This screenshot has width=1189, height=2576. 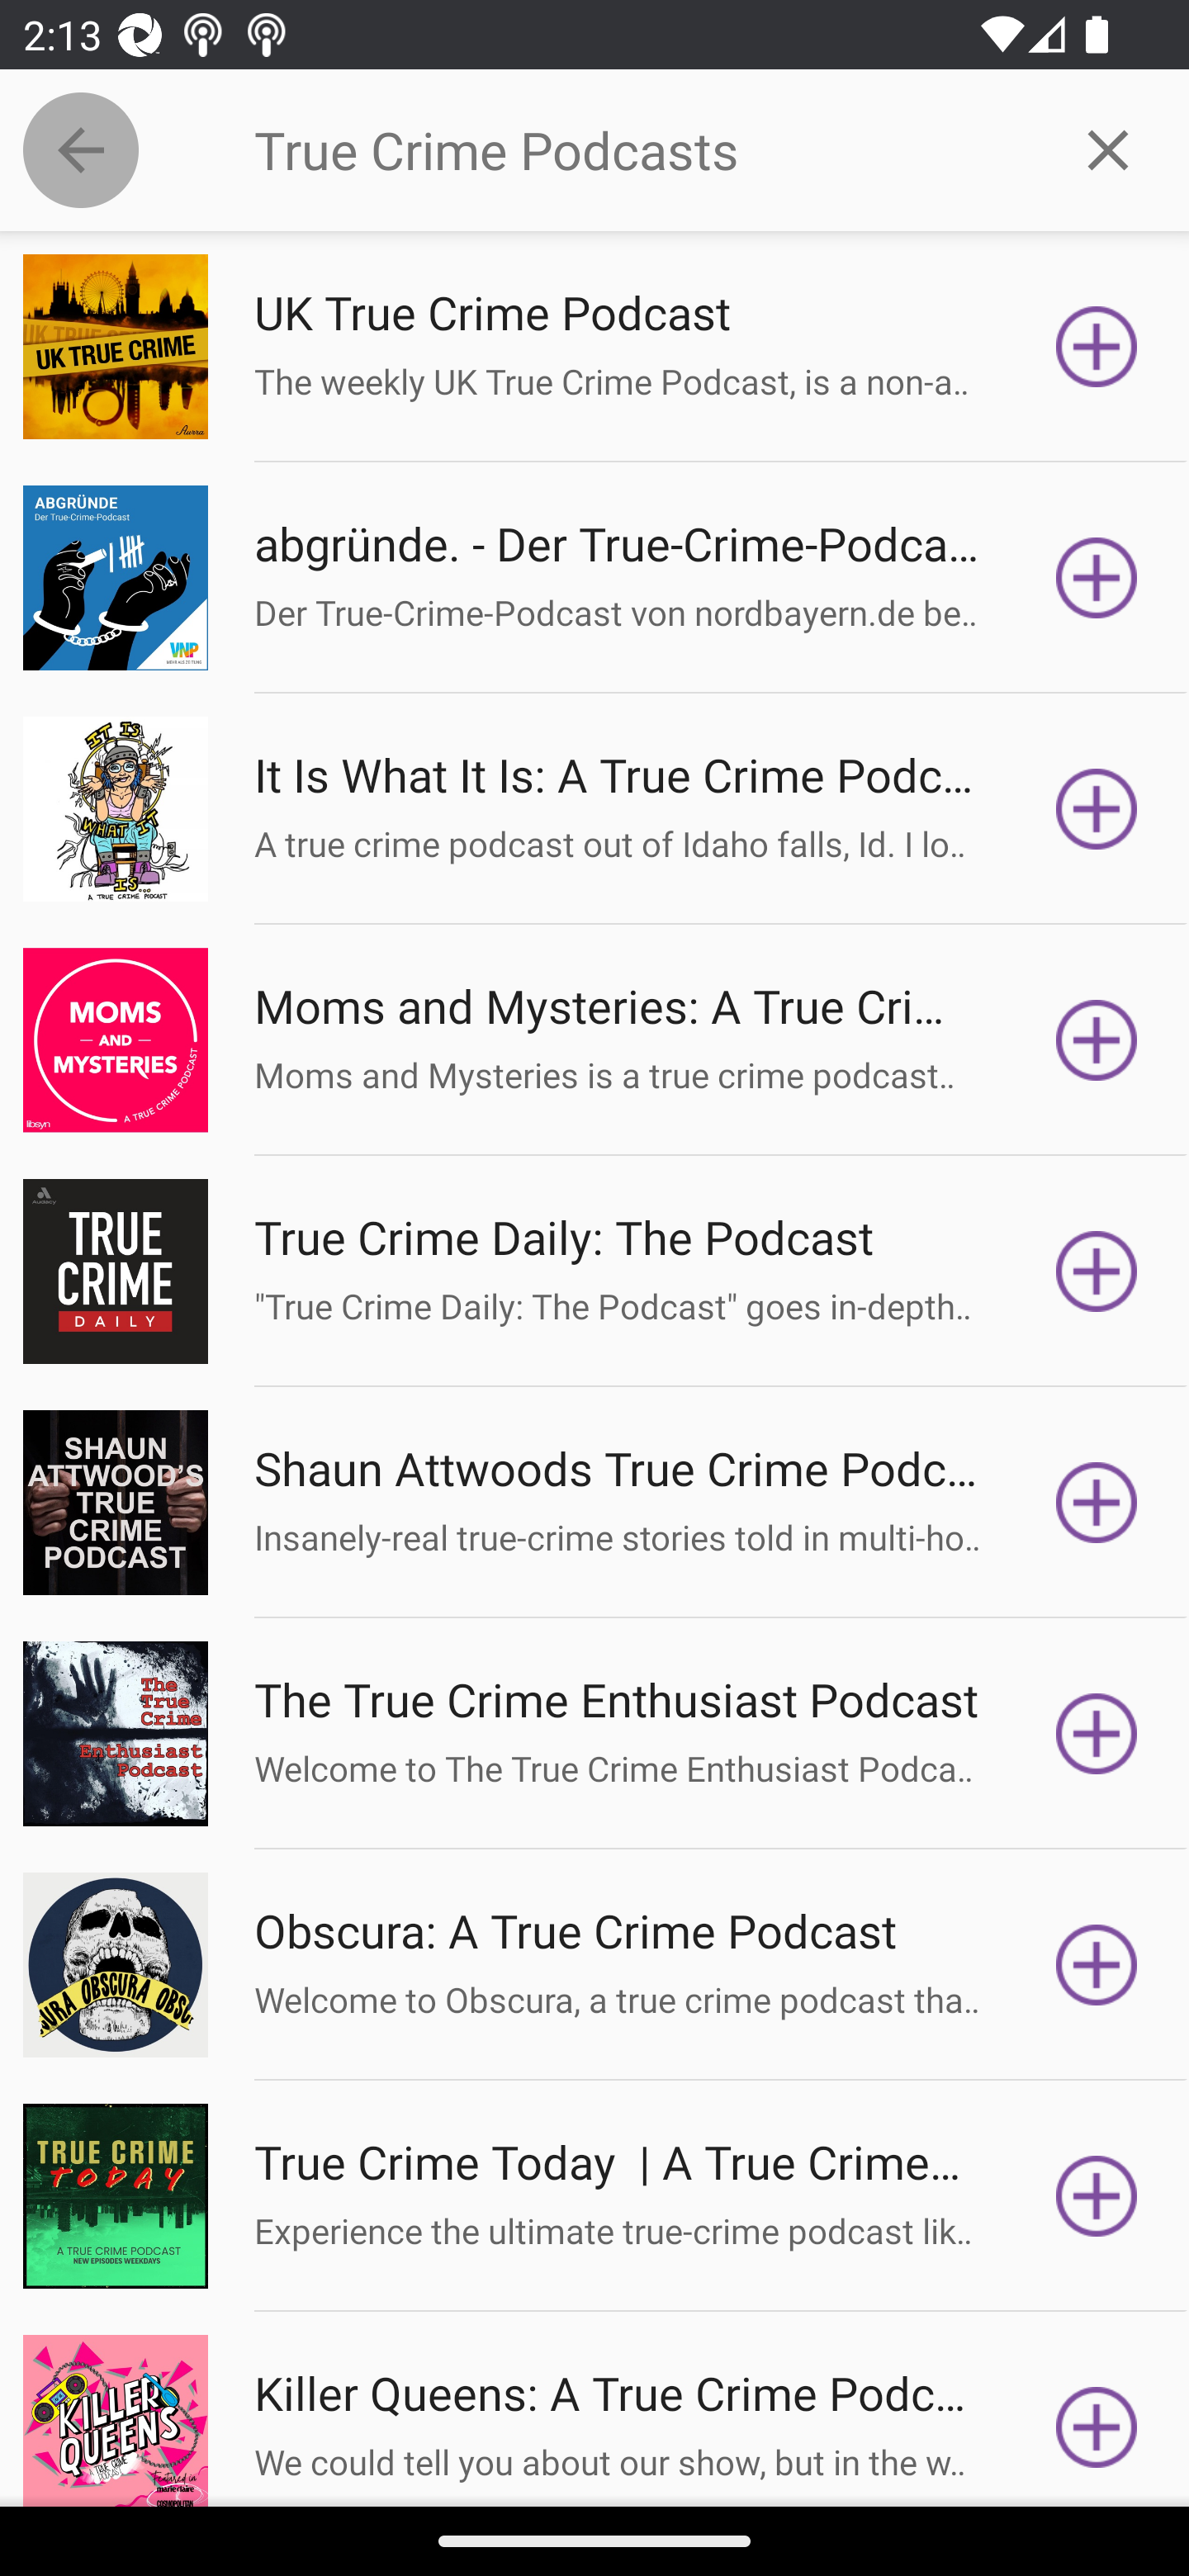 I want to click on Subscribe, so click(x=1097, y=1271).